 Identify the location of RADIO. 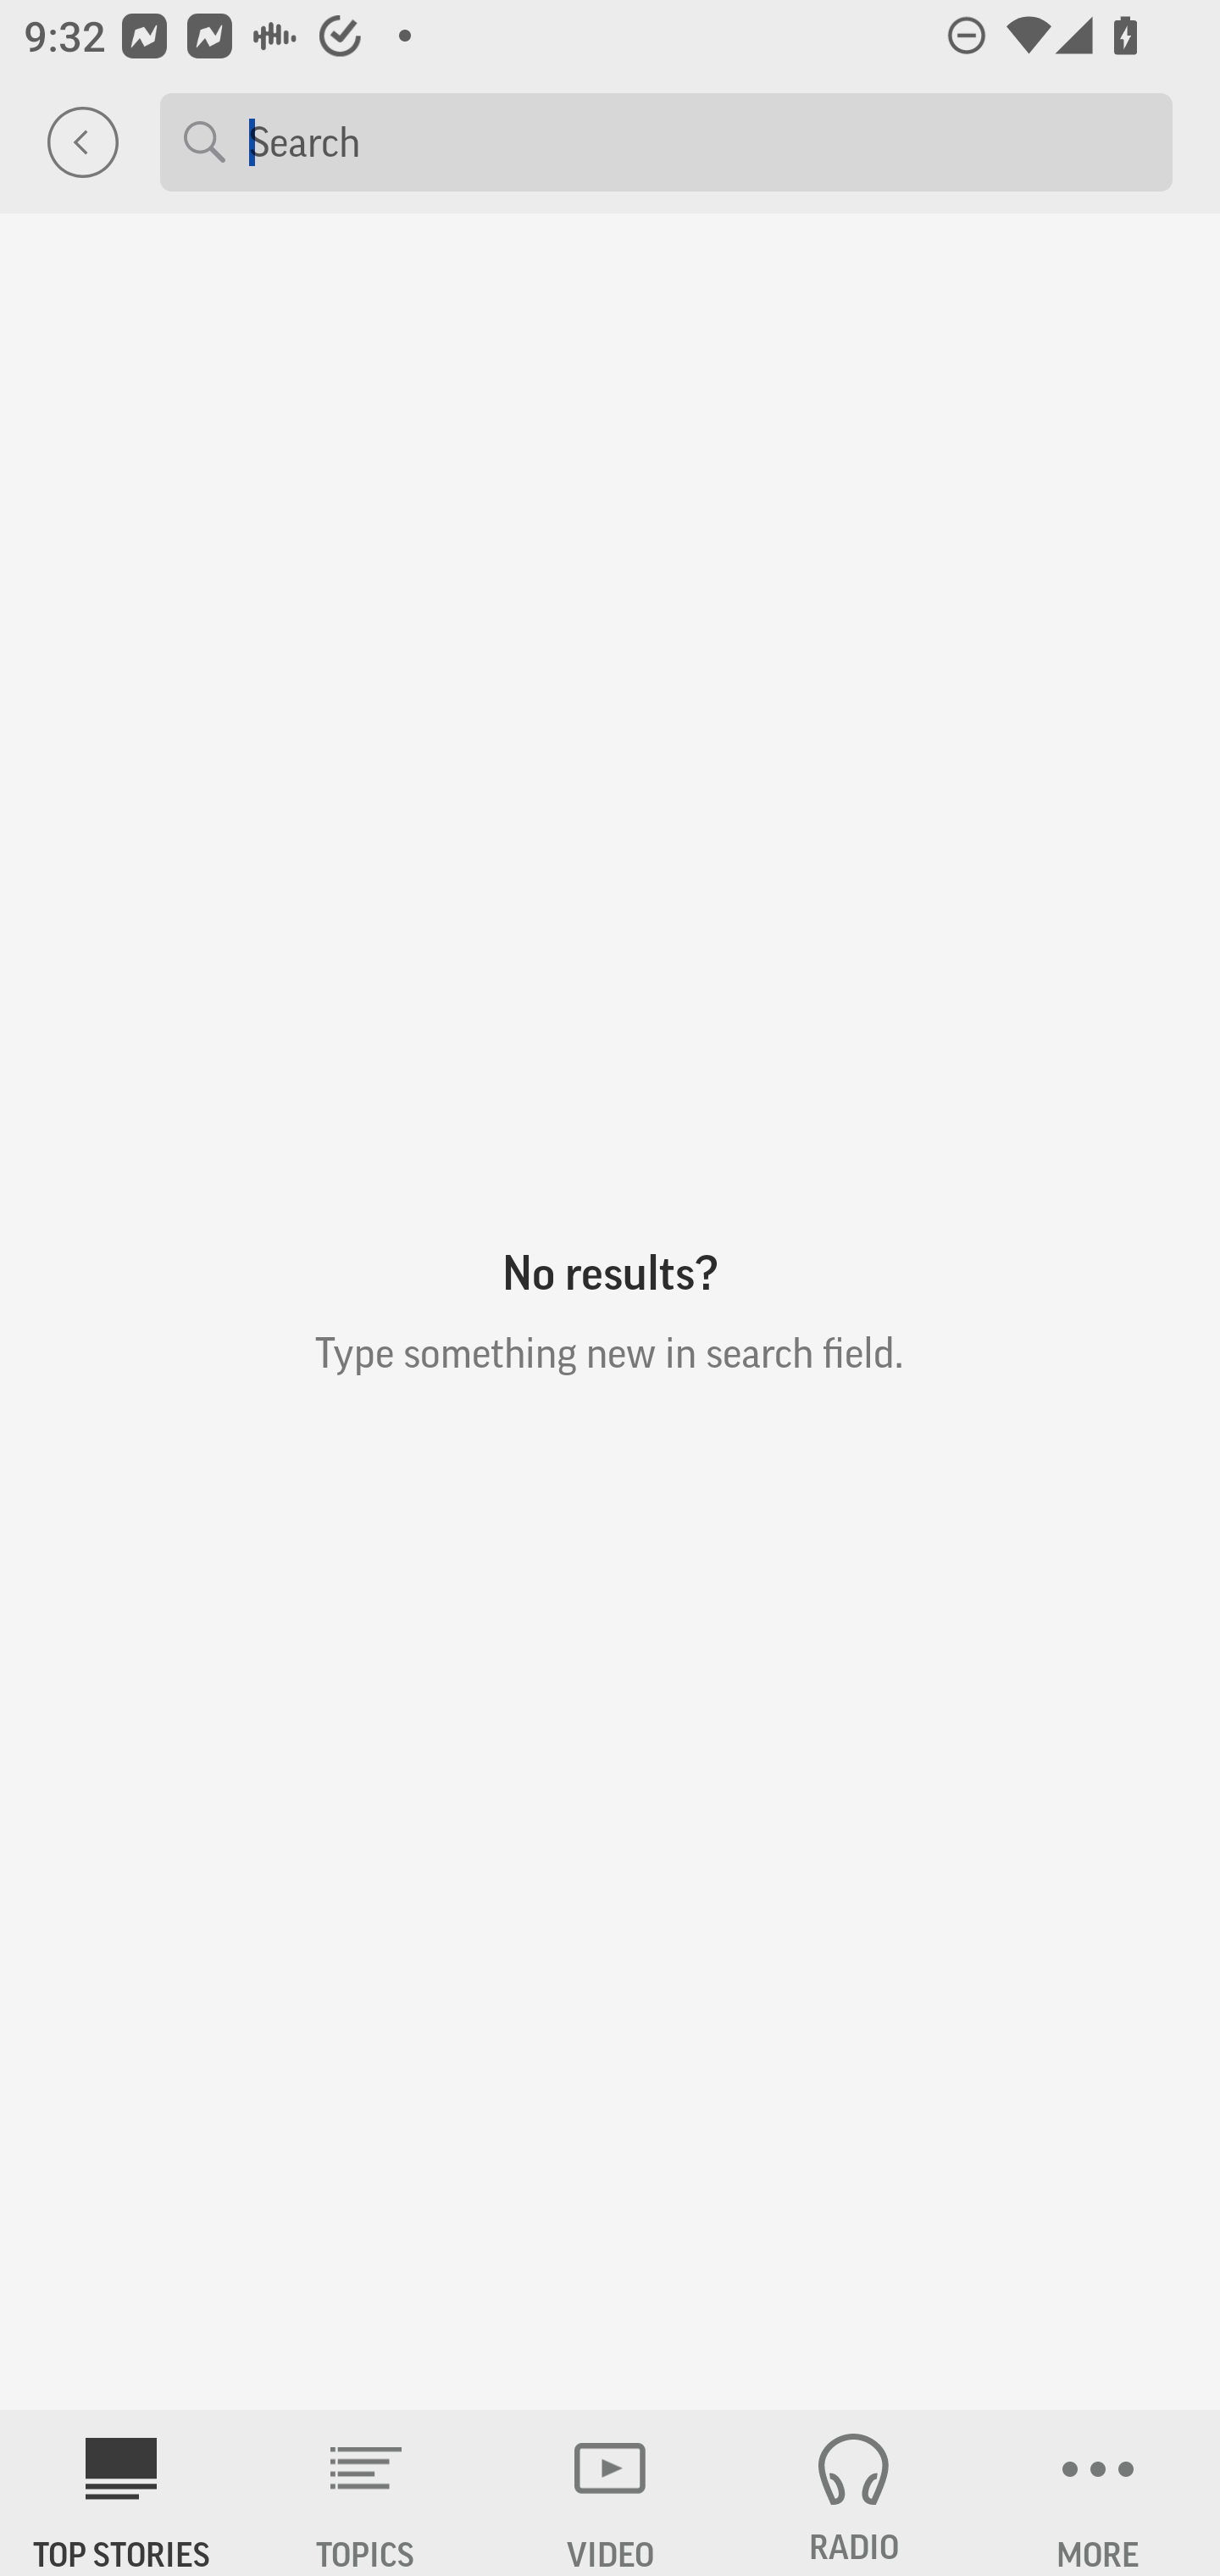
(854, 2493).